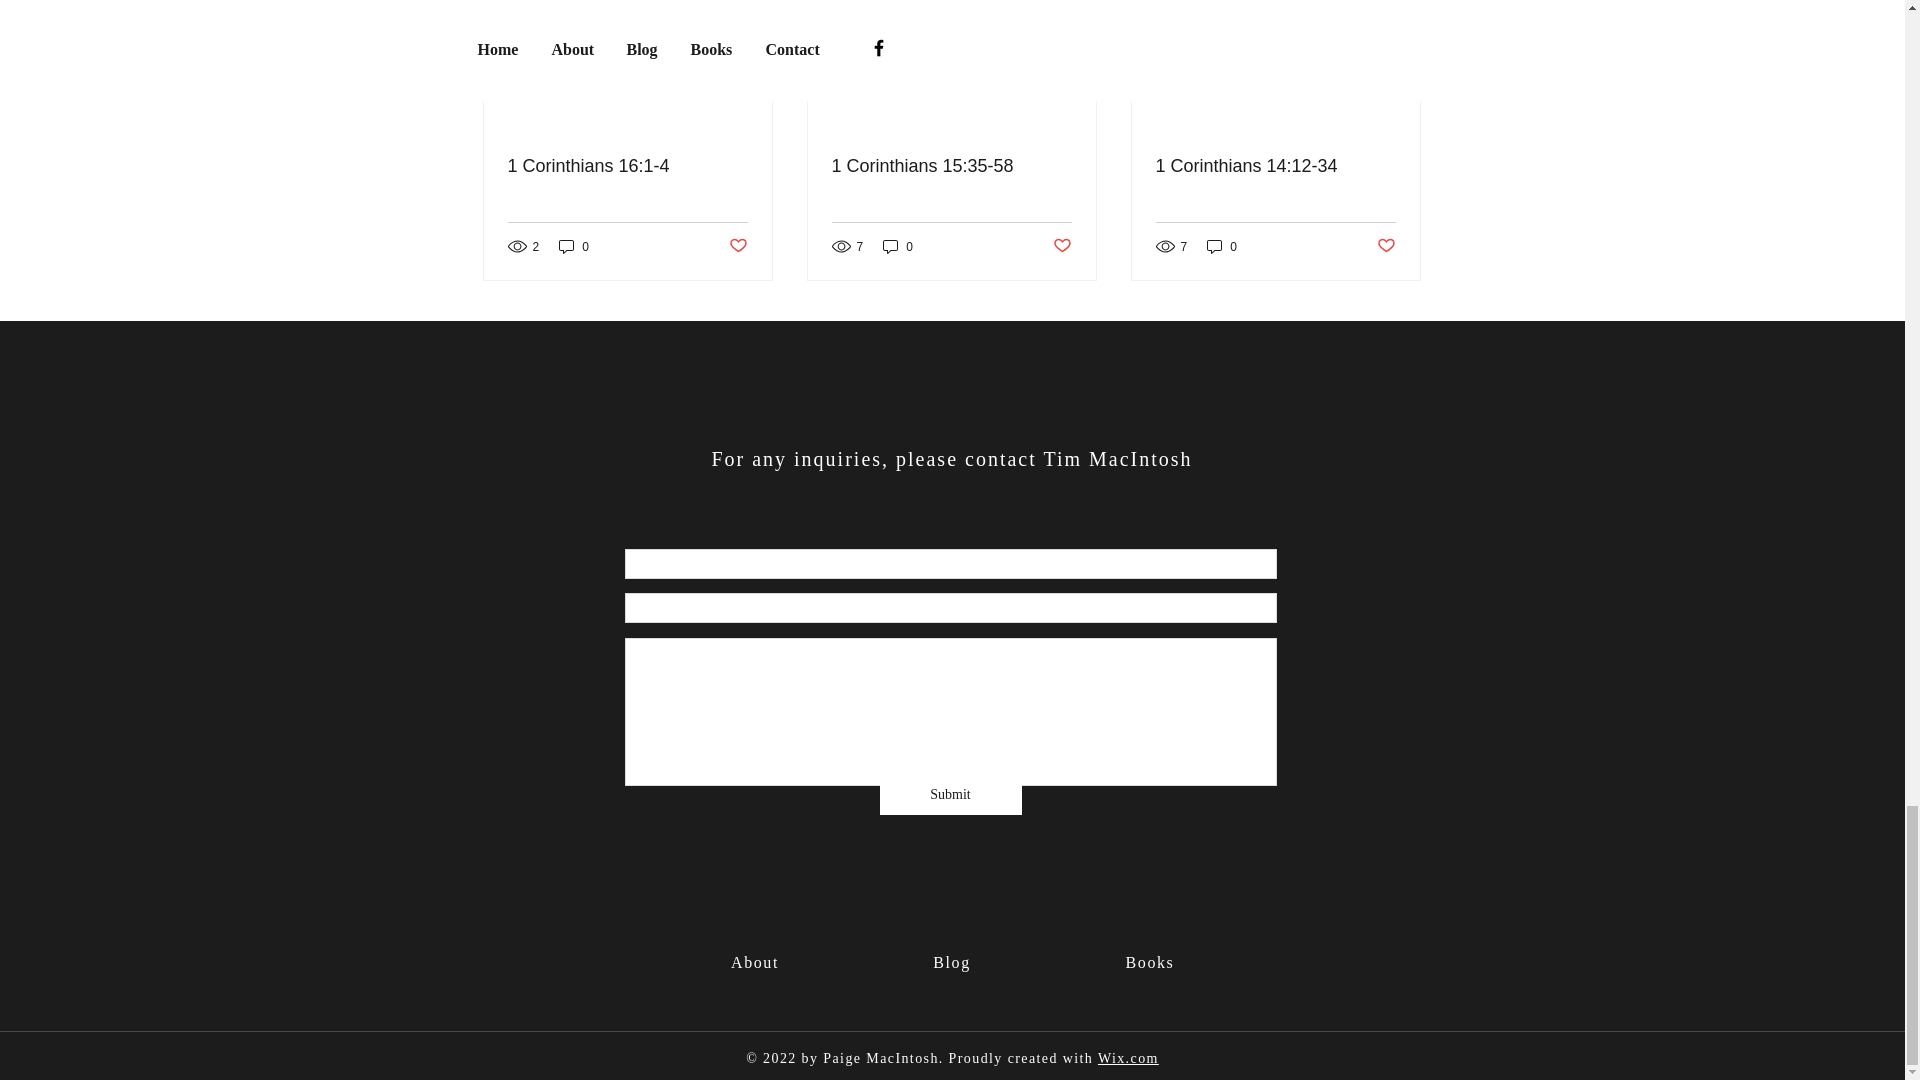 The height and width of the screenshot is (1080, 1920). I want to click on Submit, so click(950, 795).